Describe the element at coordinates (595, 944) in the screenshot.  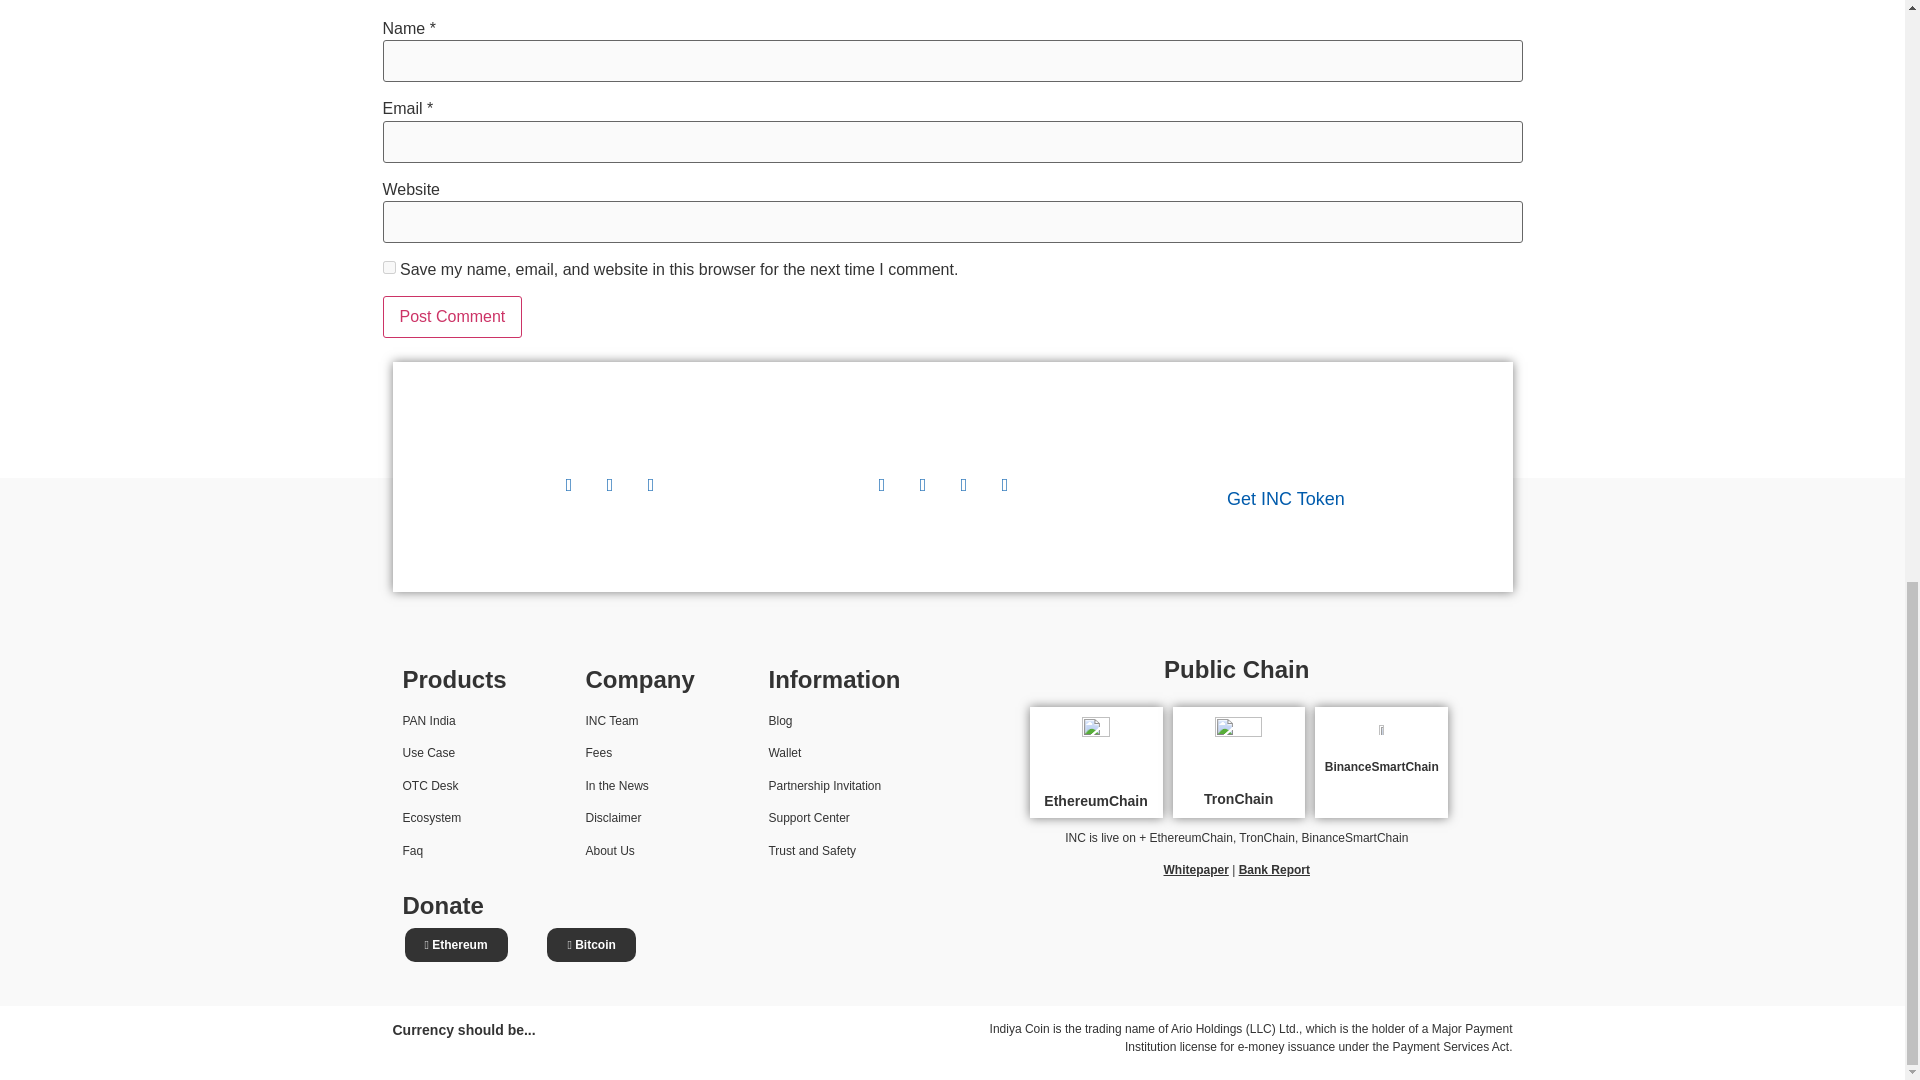
I see `Copy to Clipboard` at that location.